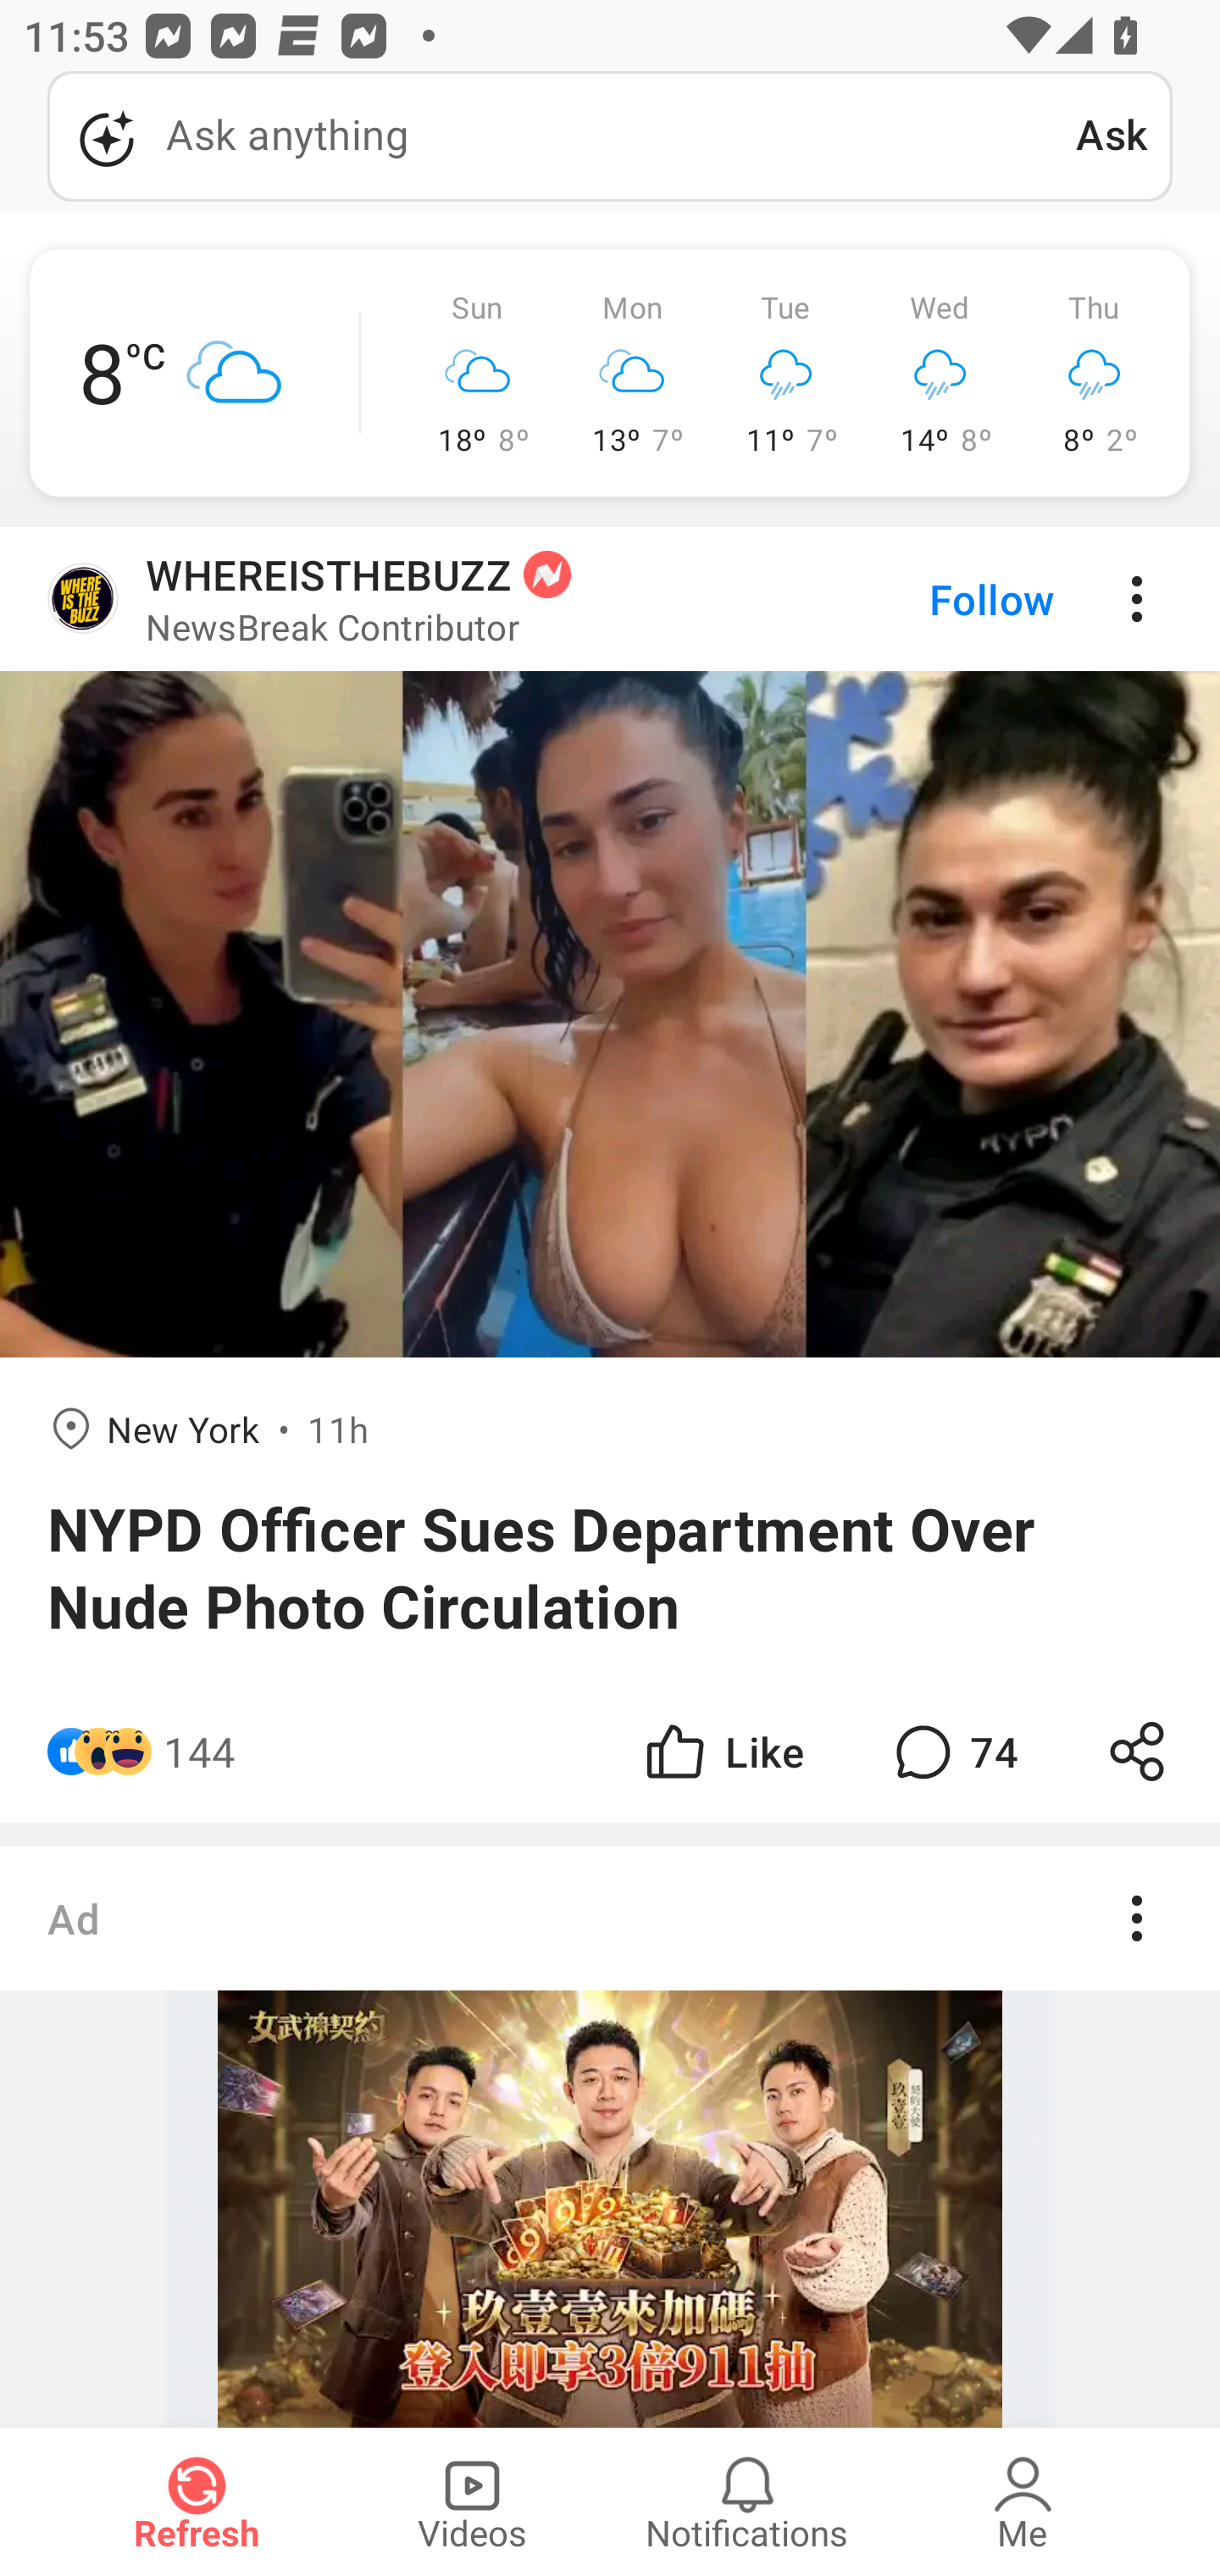 The image size is (1220, 2576). Describe the element at coordinates (786, 373) in the screenshot. I see `Tue 11º 7º` at that location.